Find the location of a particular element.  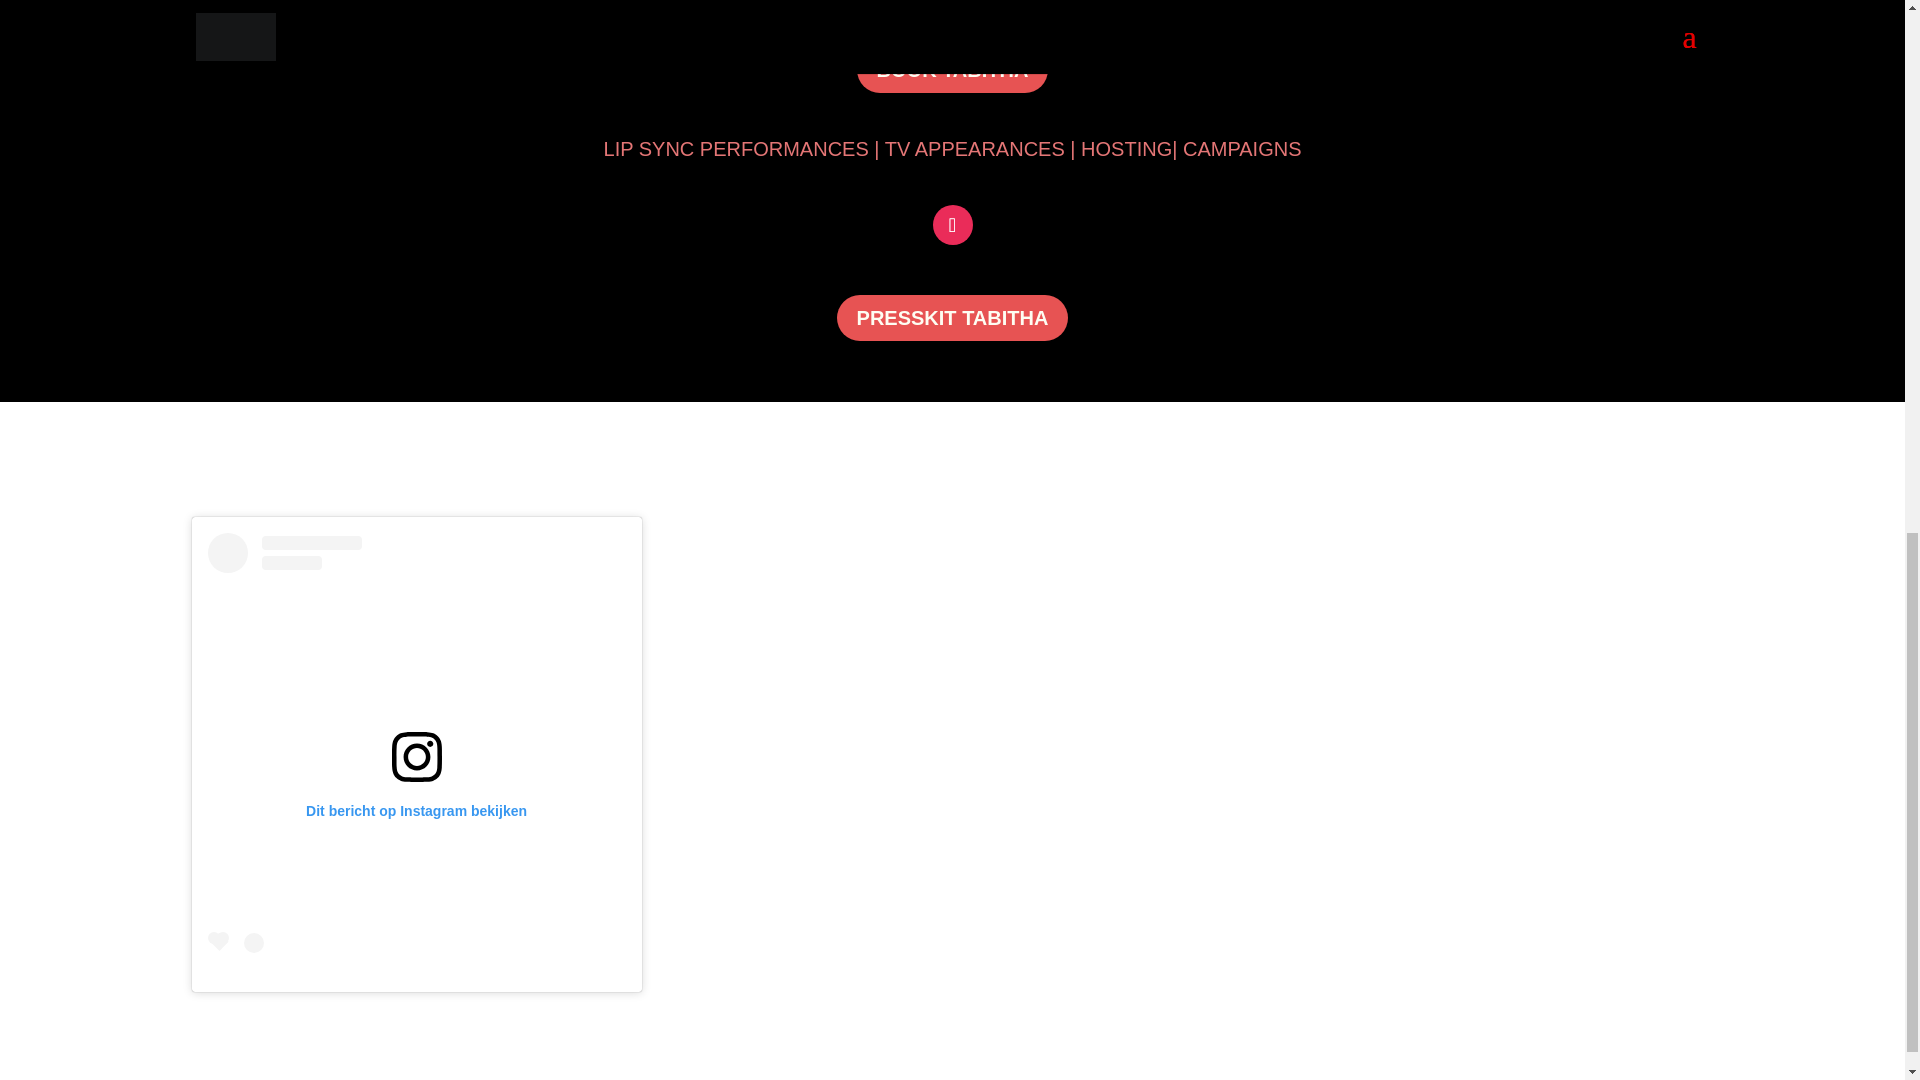

Follow on Instagram is located at coordinates (951, 225).